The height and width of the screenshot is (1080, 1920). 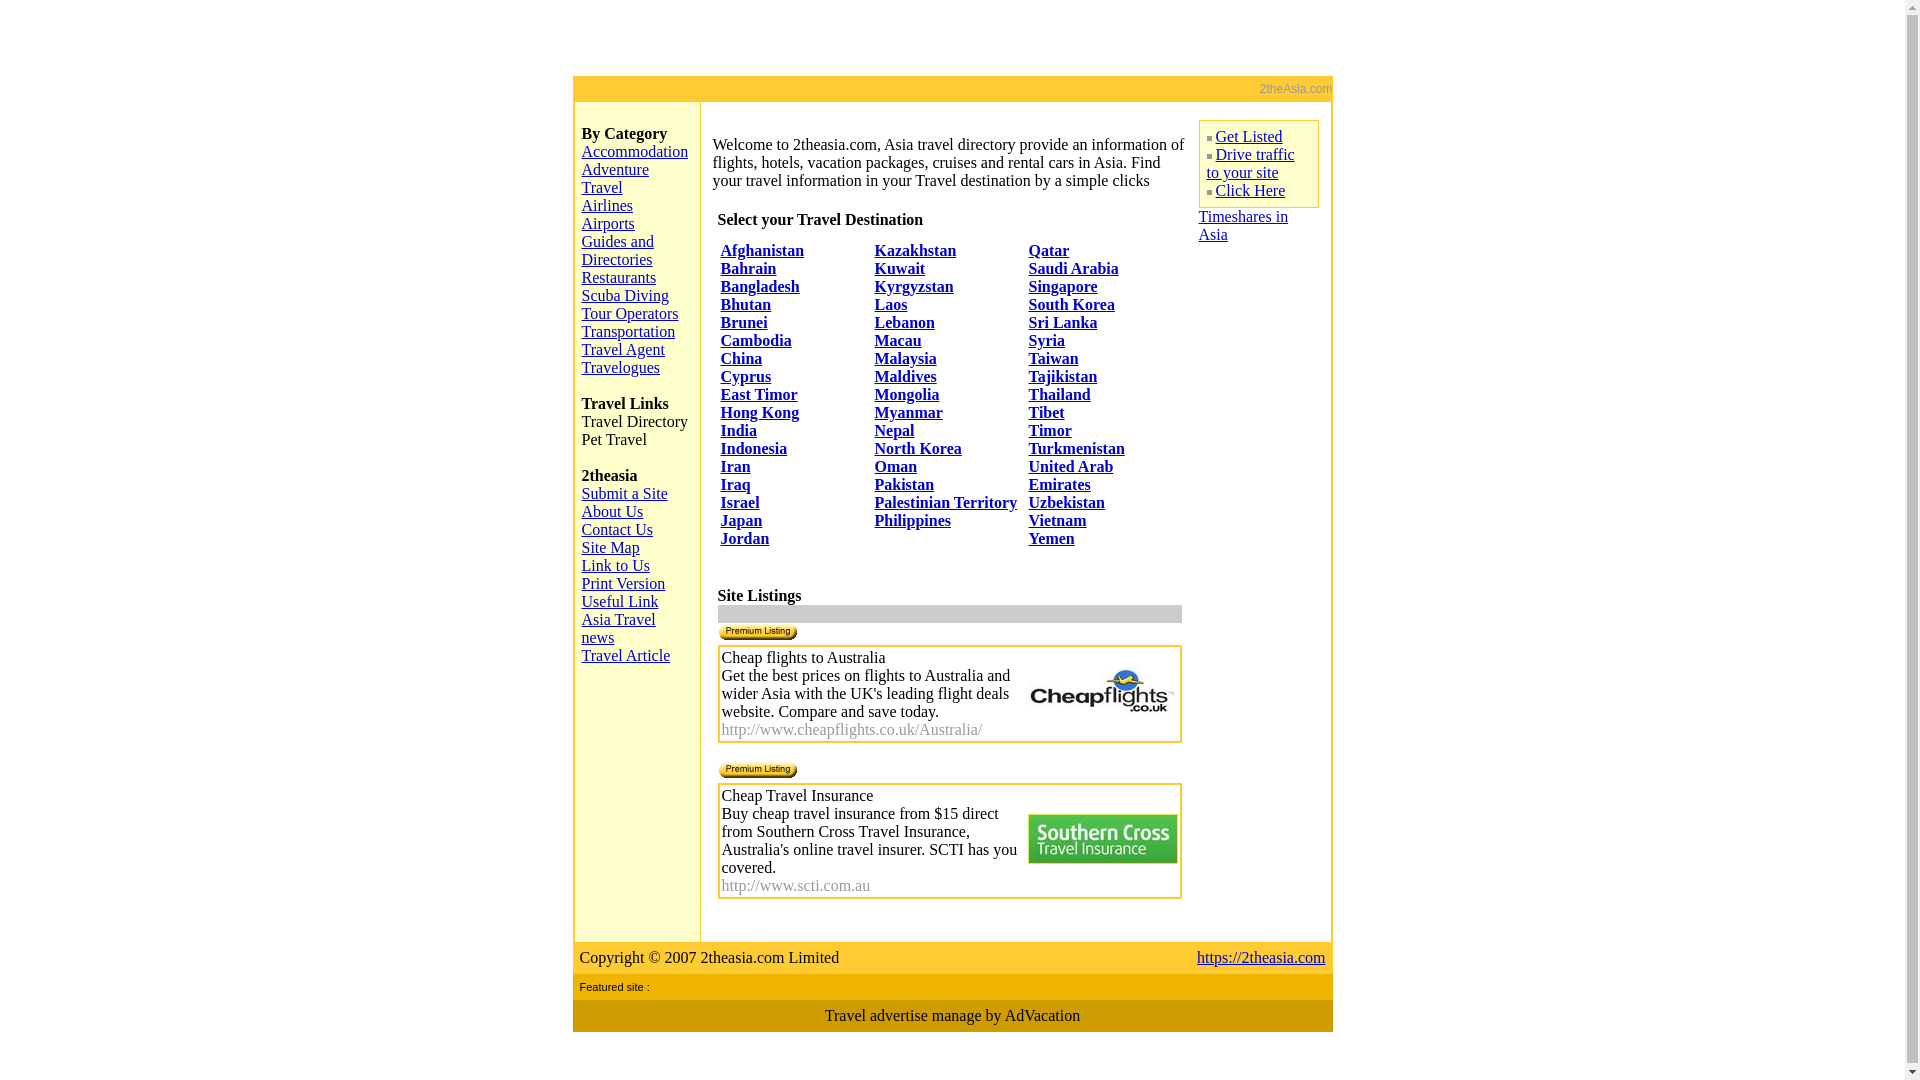 What do you see at coordinates (904, 322) in the screenshot?
I see `Lebanon` at bounding box center [904, 322].